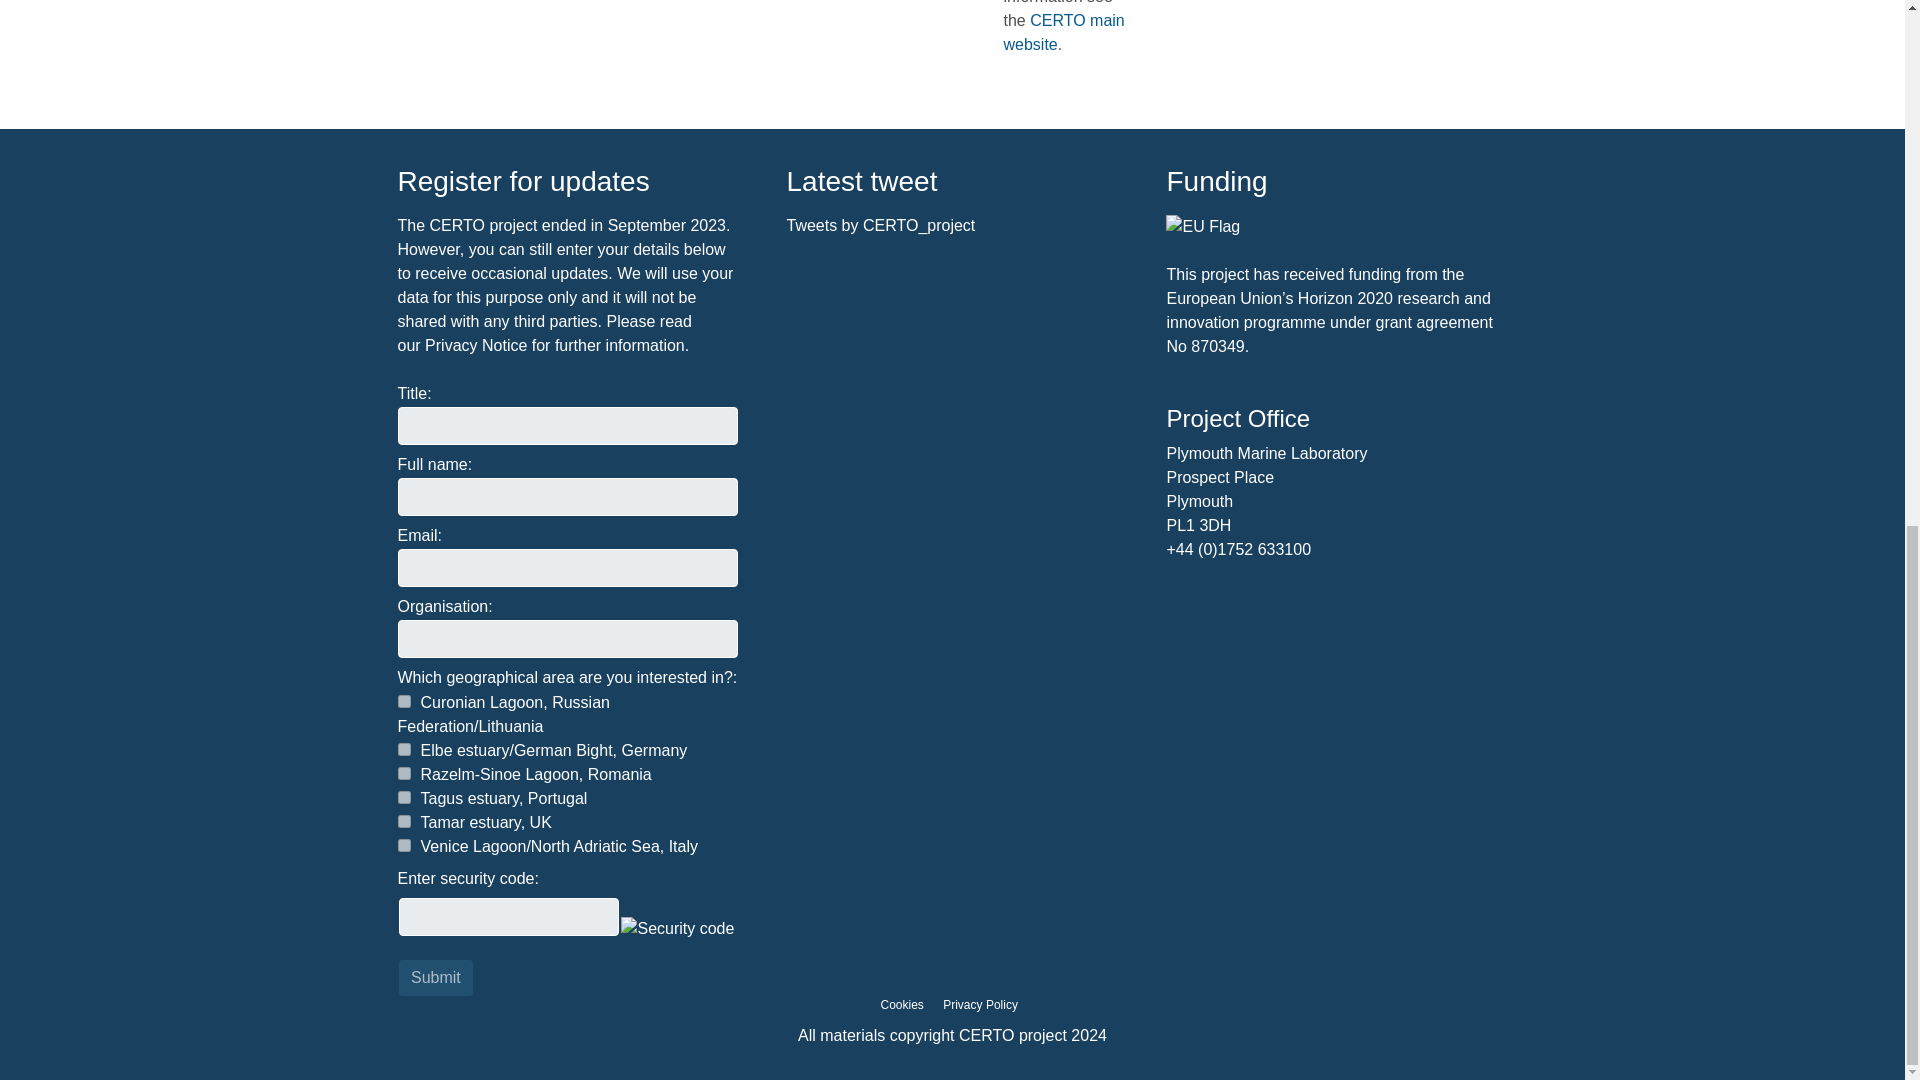 The height and width of the screenshot is (1080, 1920). What do you see at coordinates (475, 345) in the screenshot?
I see `Privacy Notice` at bounding box center [475, 345].